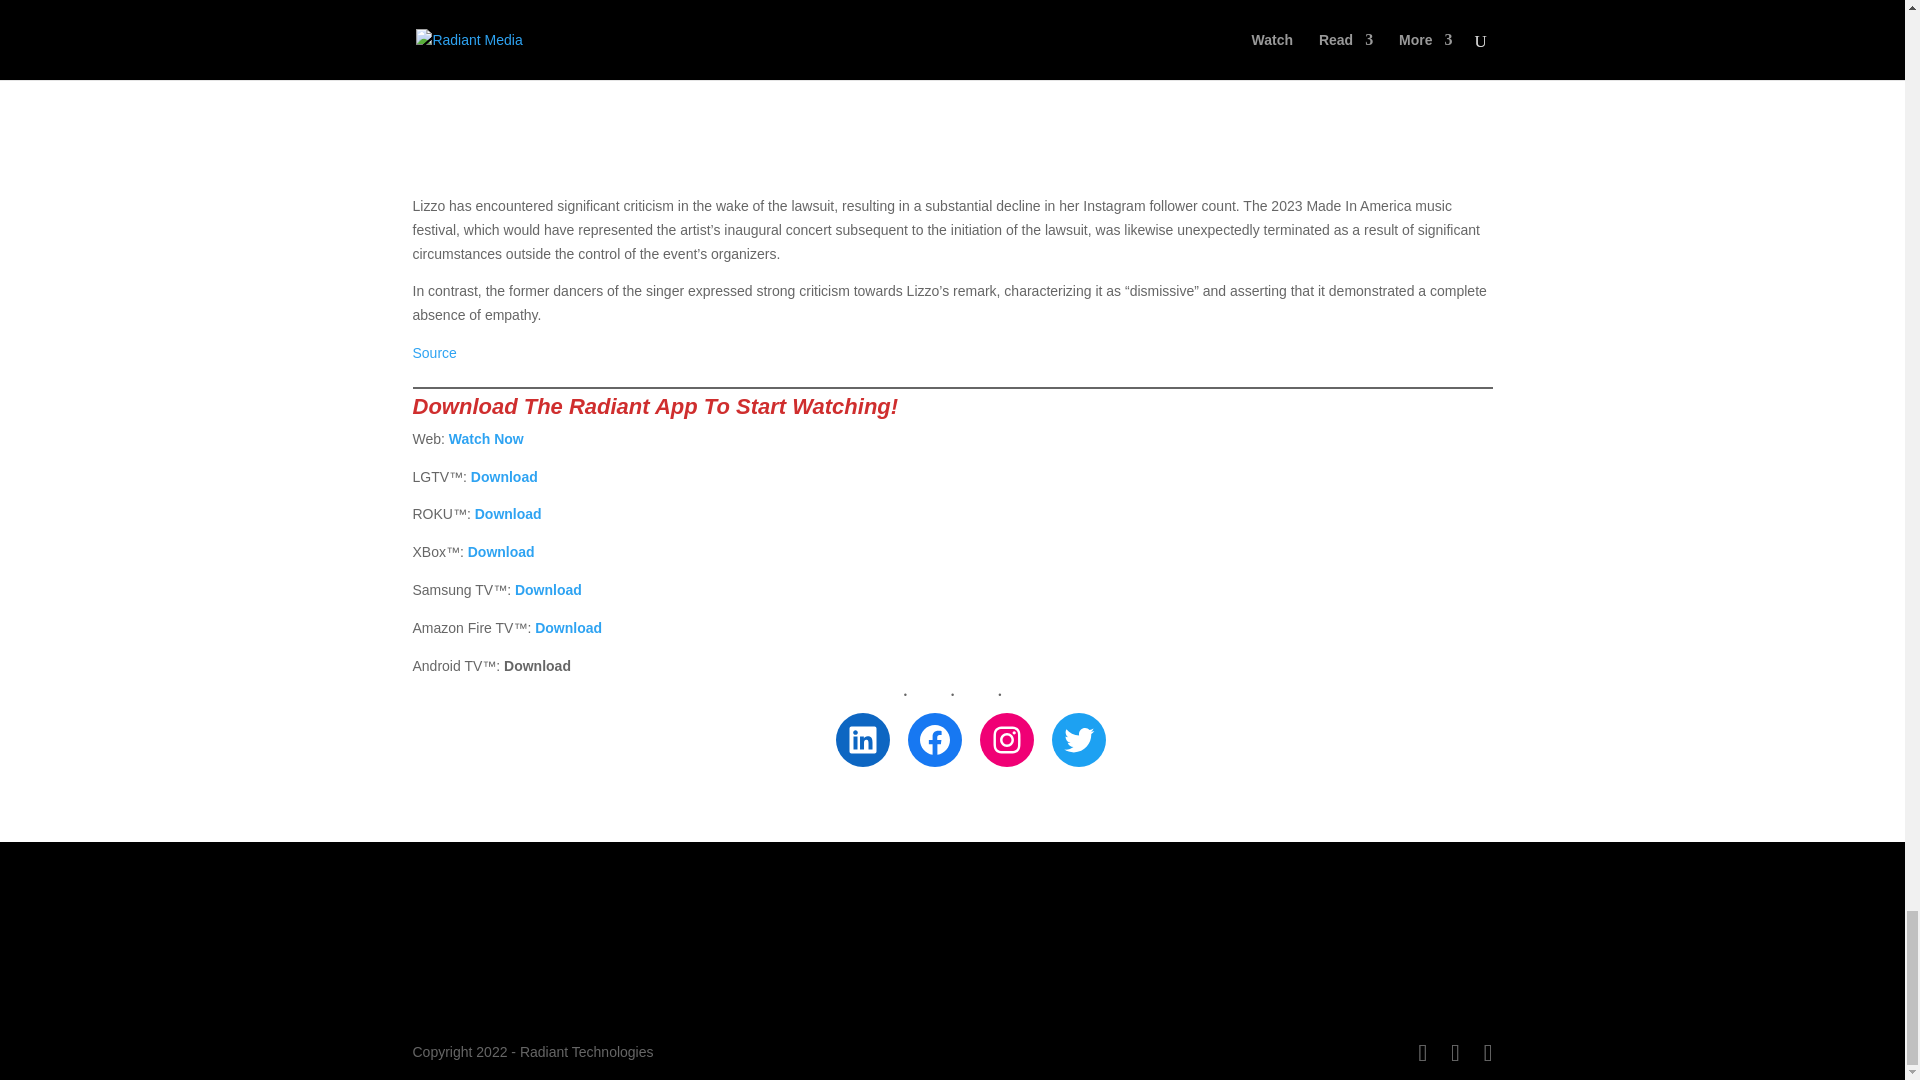  Describe the element at coordinates (502, 552) in the screenshot. I see `Download` at that location.